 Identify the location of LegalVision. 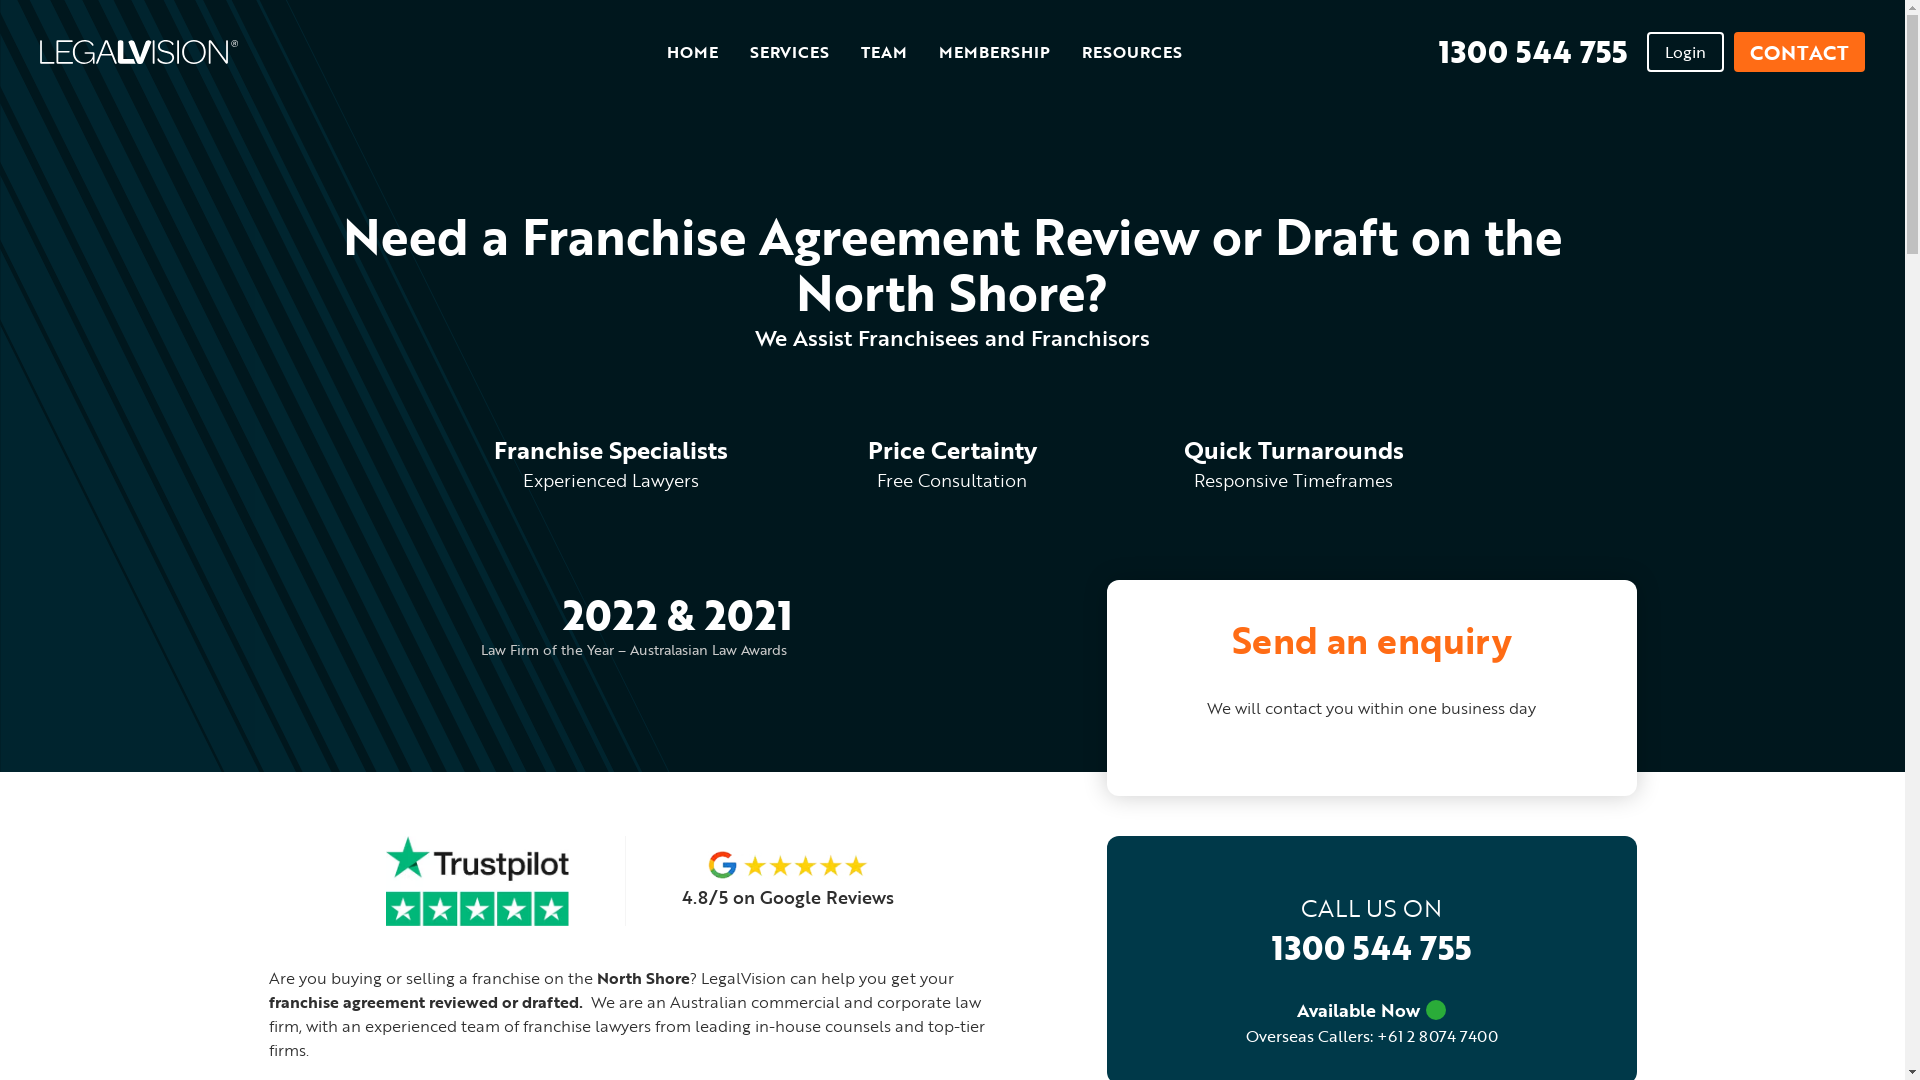
(354, 52).